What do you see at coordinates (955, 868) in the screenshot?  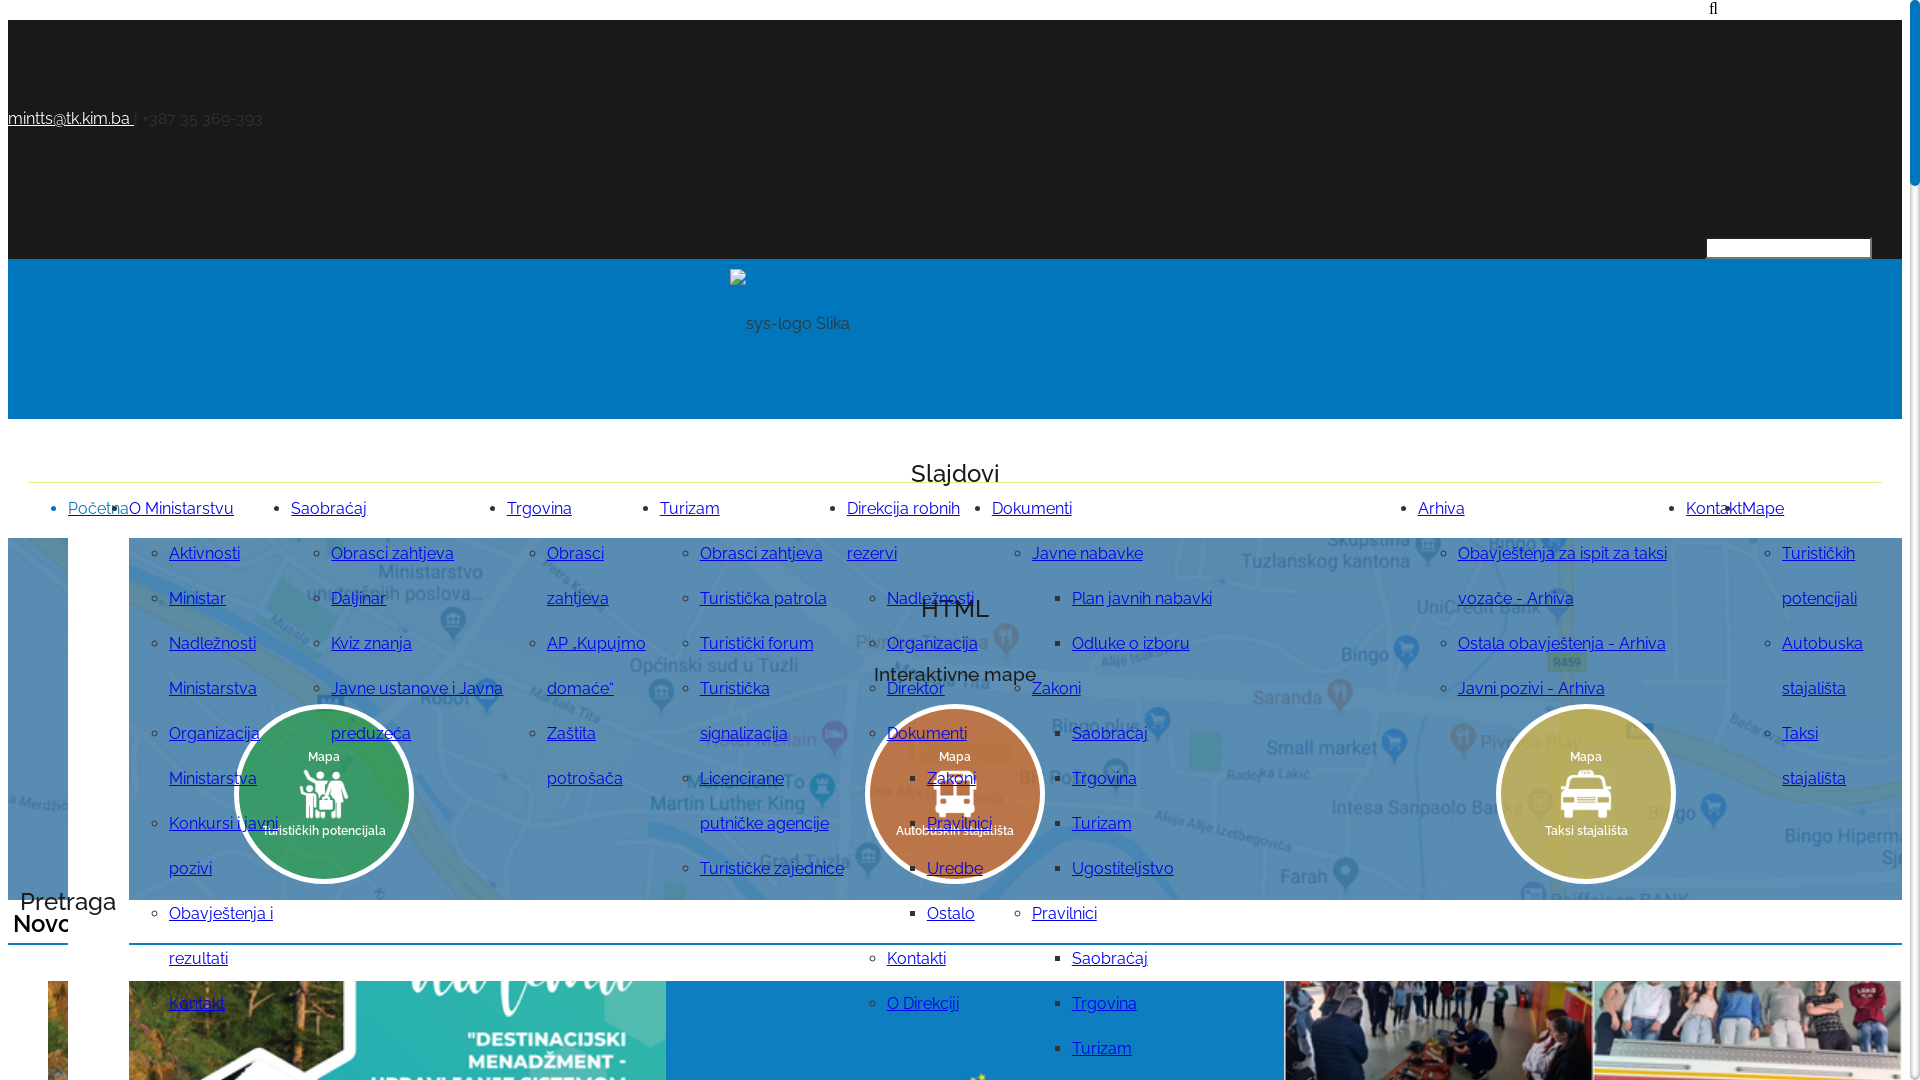 I see `Uredbe` at bounding box center [955, 868].